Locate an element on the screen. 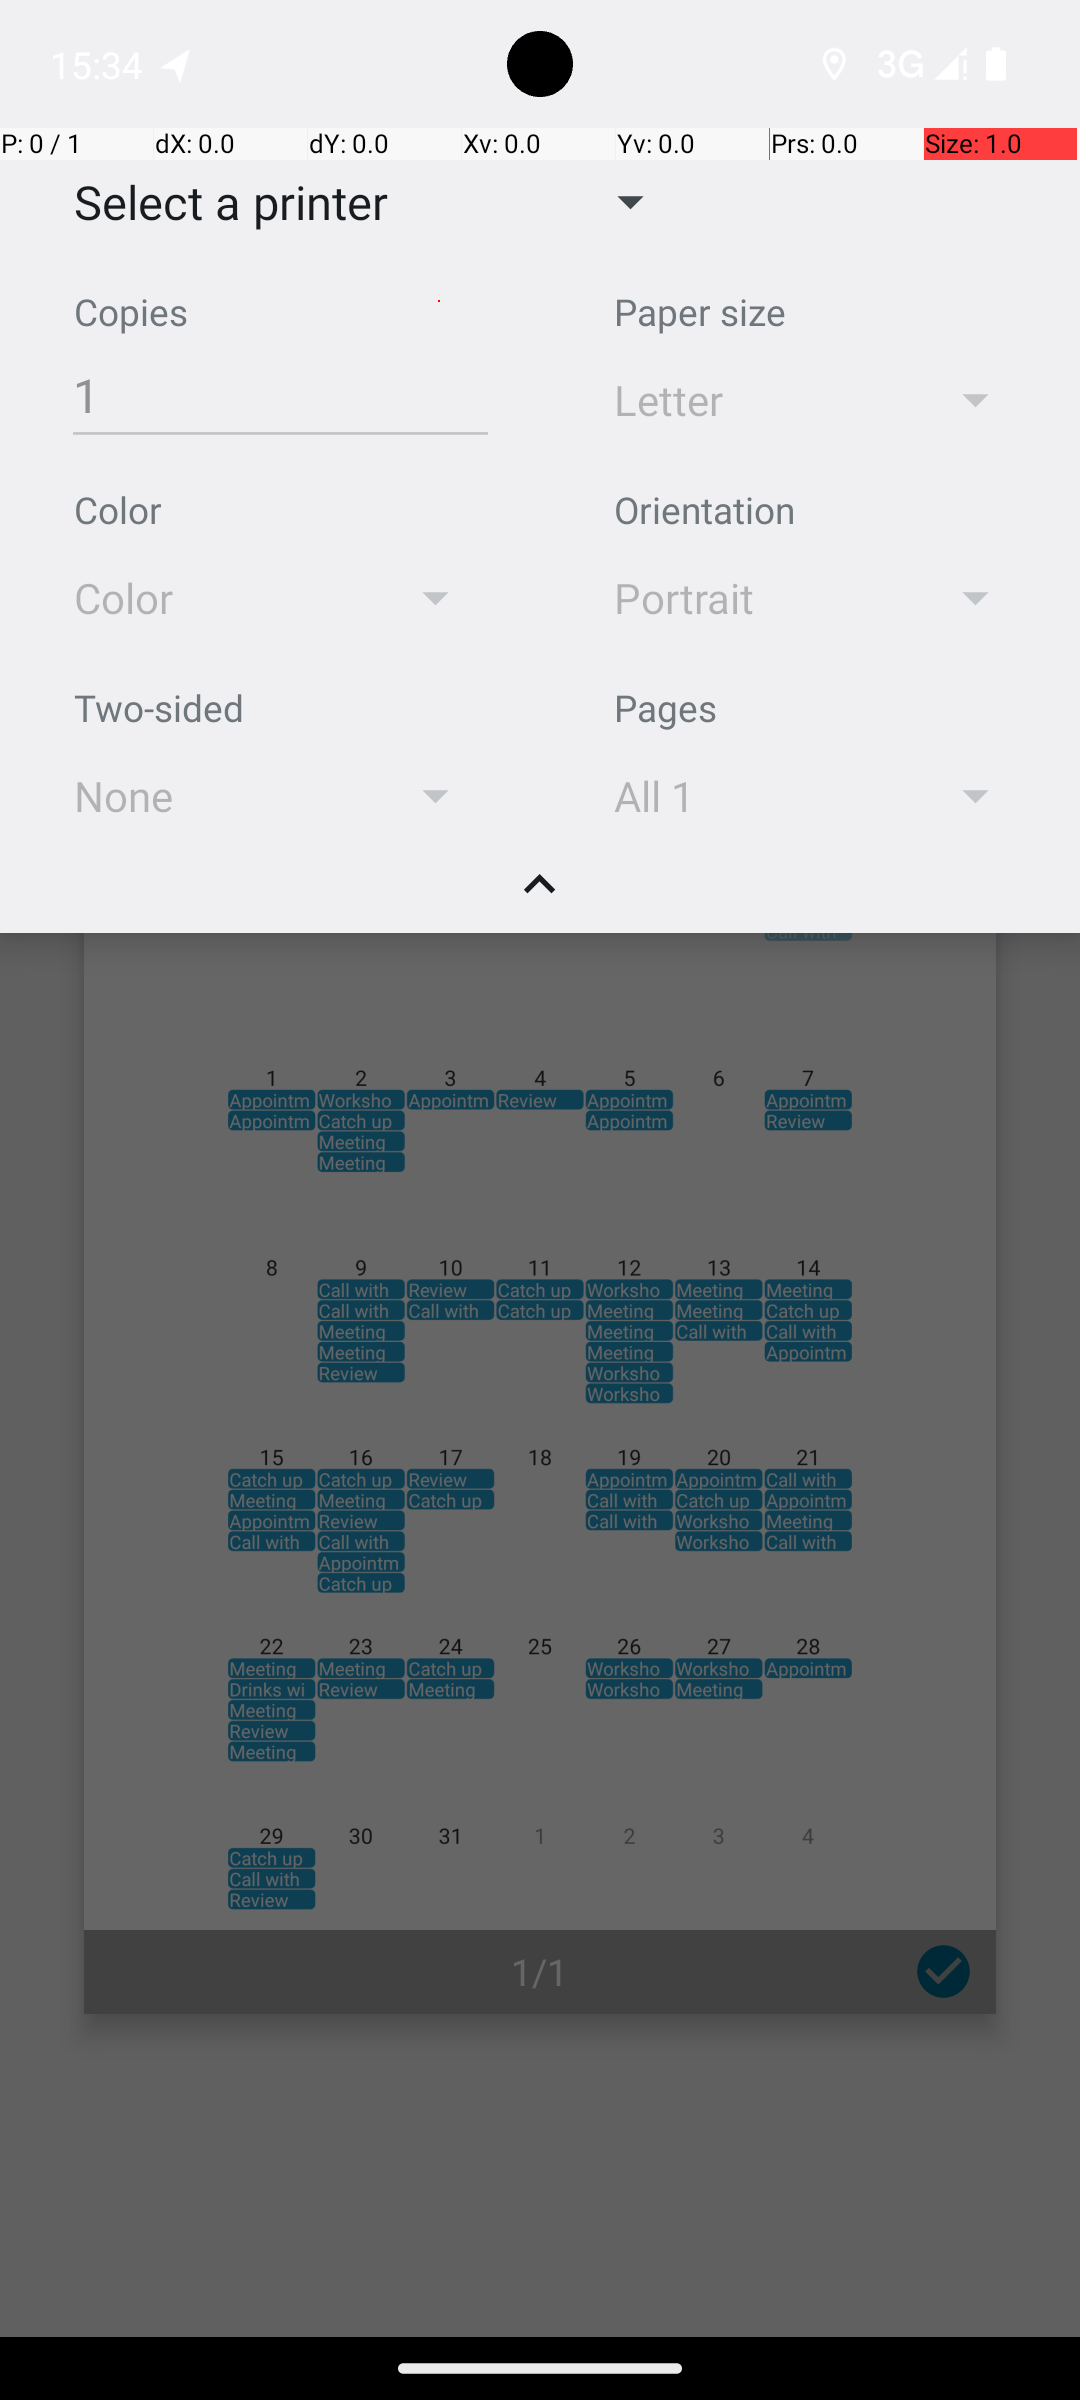 This screenshot has height=2400, width=1080. Paper size is located at coordinates (700, 312).